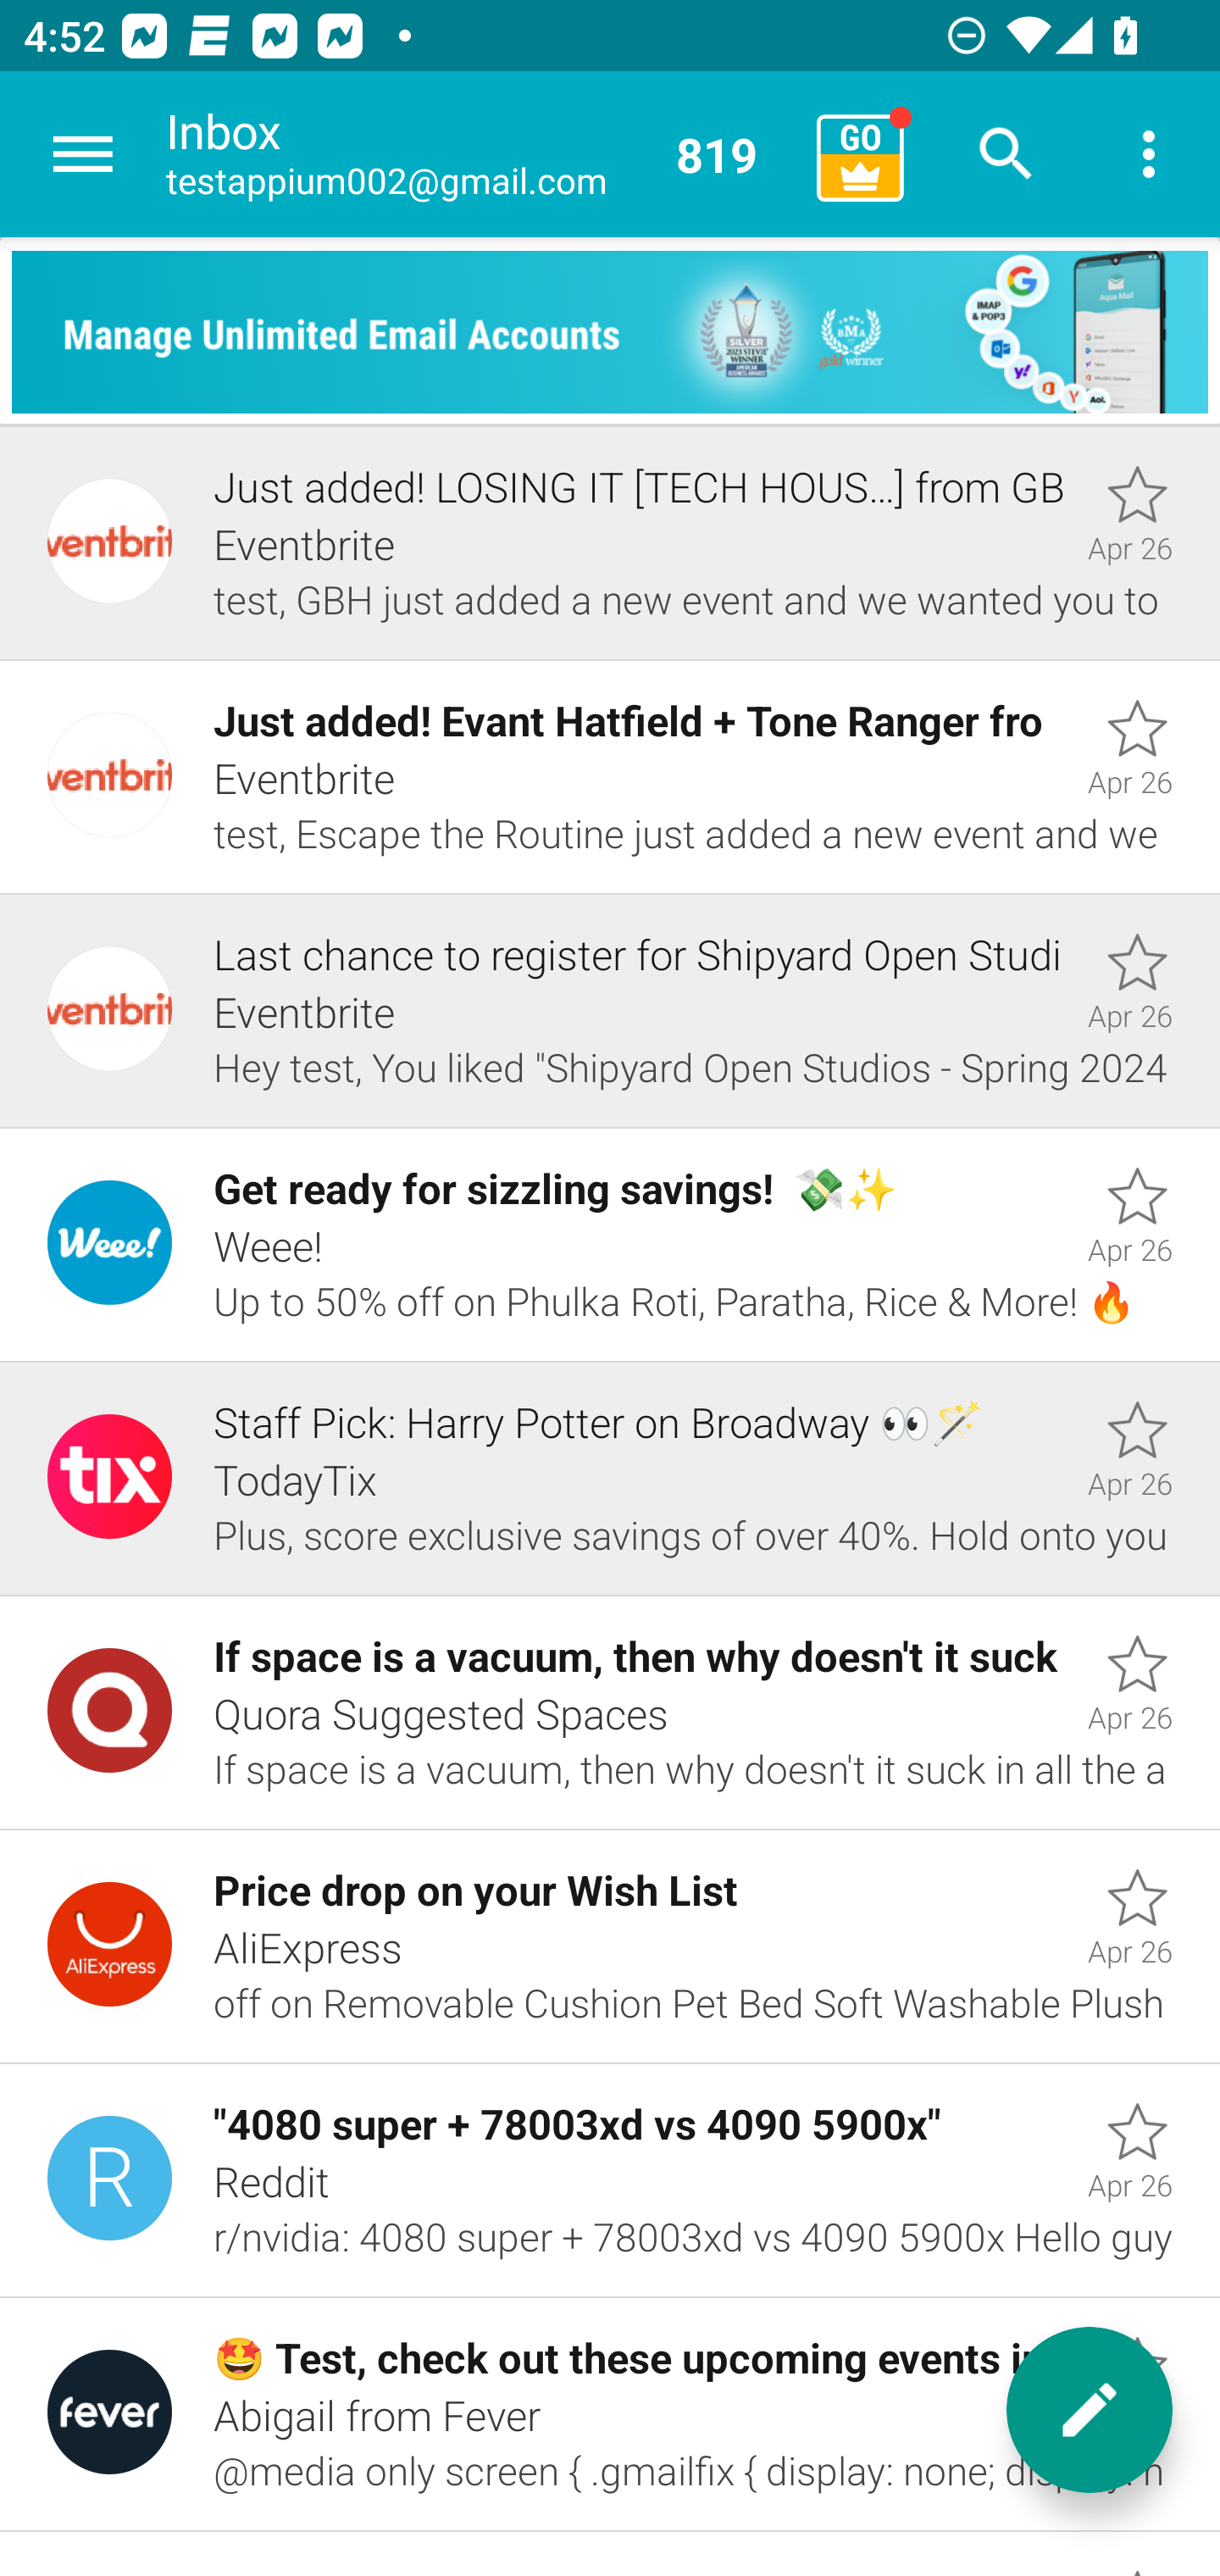 Image resolution: width=1220 pixels, height=2576 pixels. What do you see at coordinates (1090, 2410) in the screenshot?
I see `New message` at bounding box center [1090, 2410].